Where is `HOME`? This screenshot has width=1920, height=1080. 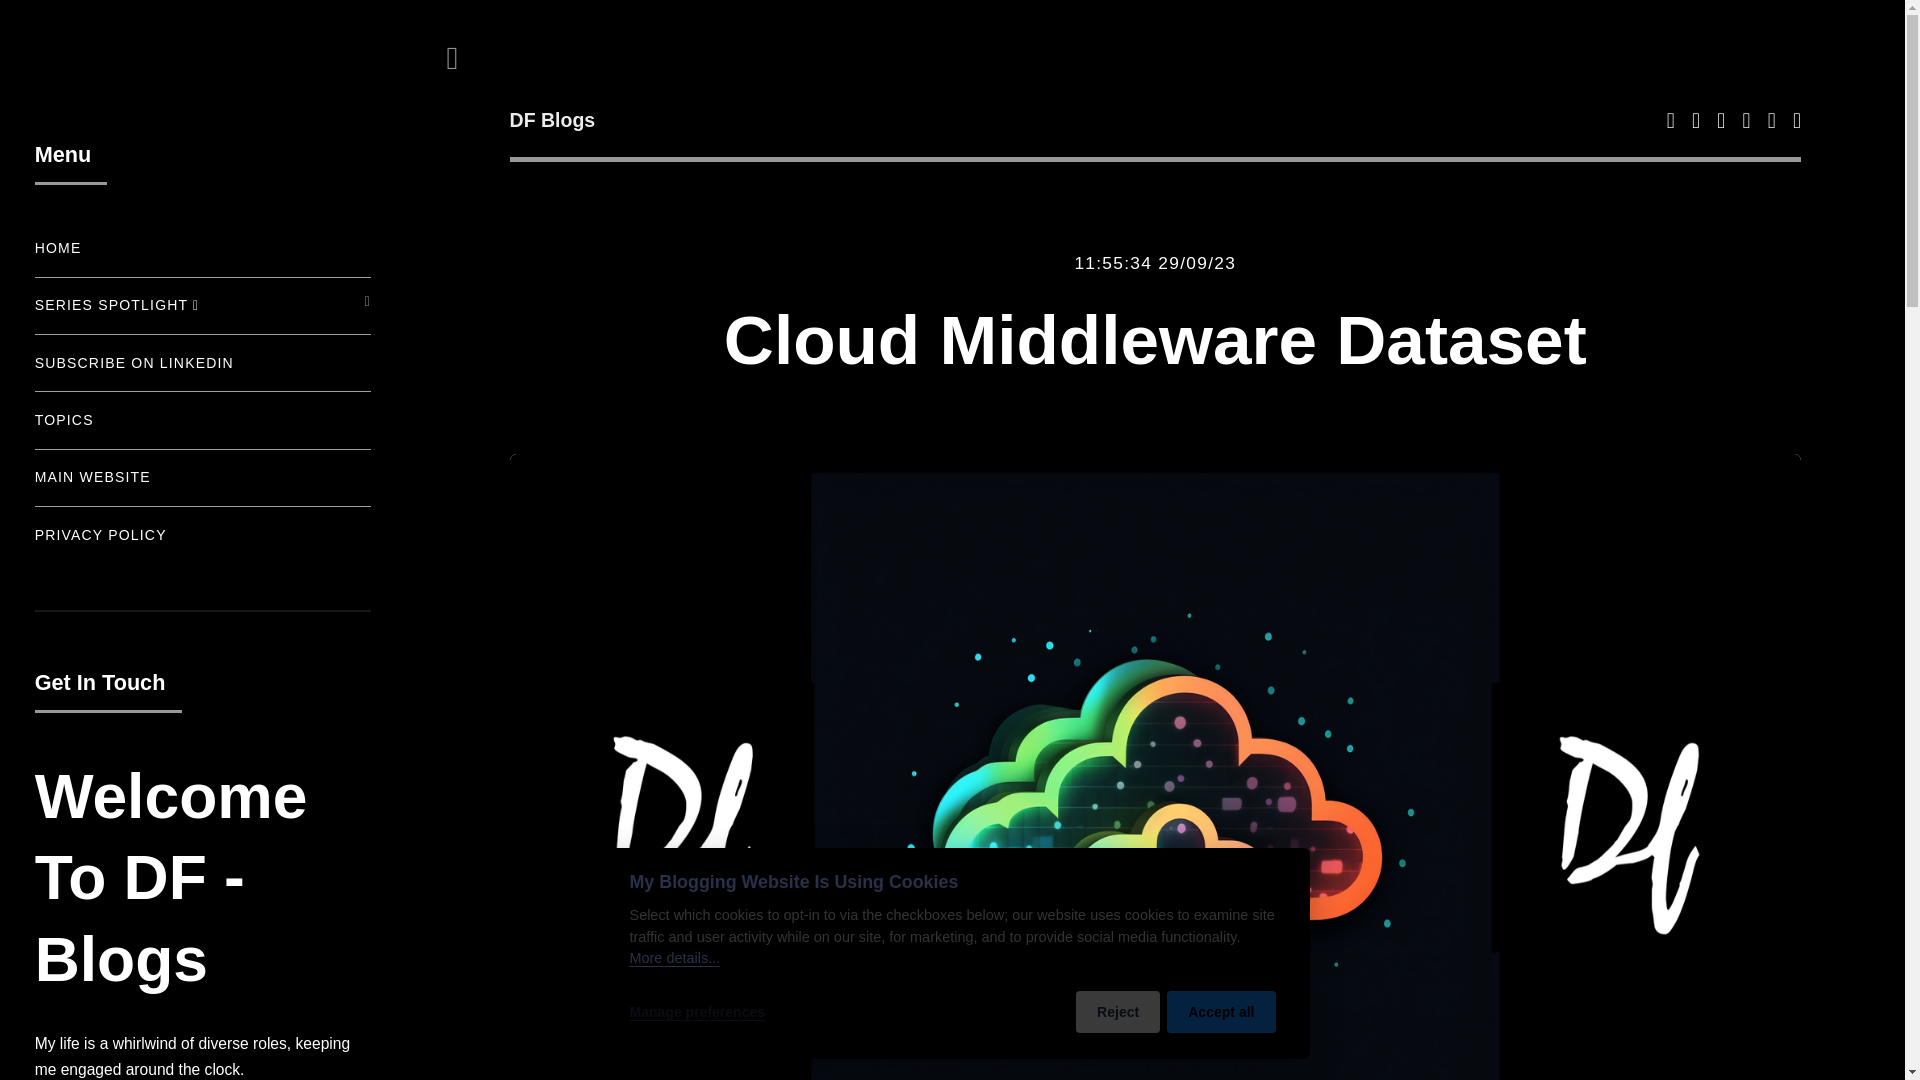
HOME is located at coordinates (202, 248).